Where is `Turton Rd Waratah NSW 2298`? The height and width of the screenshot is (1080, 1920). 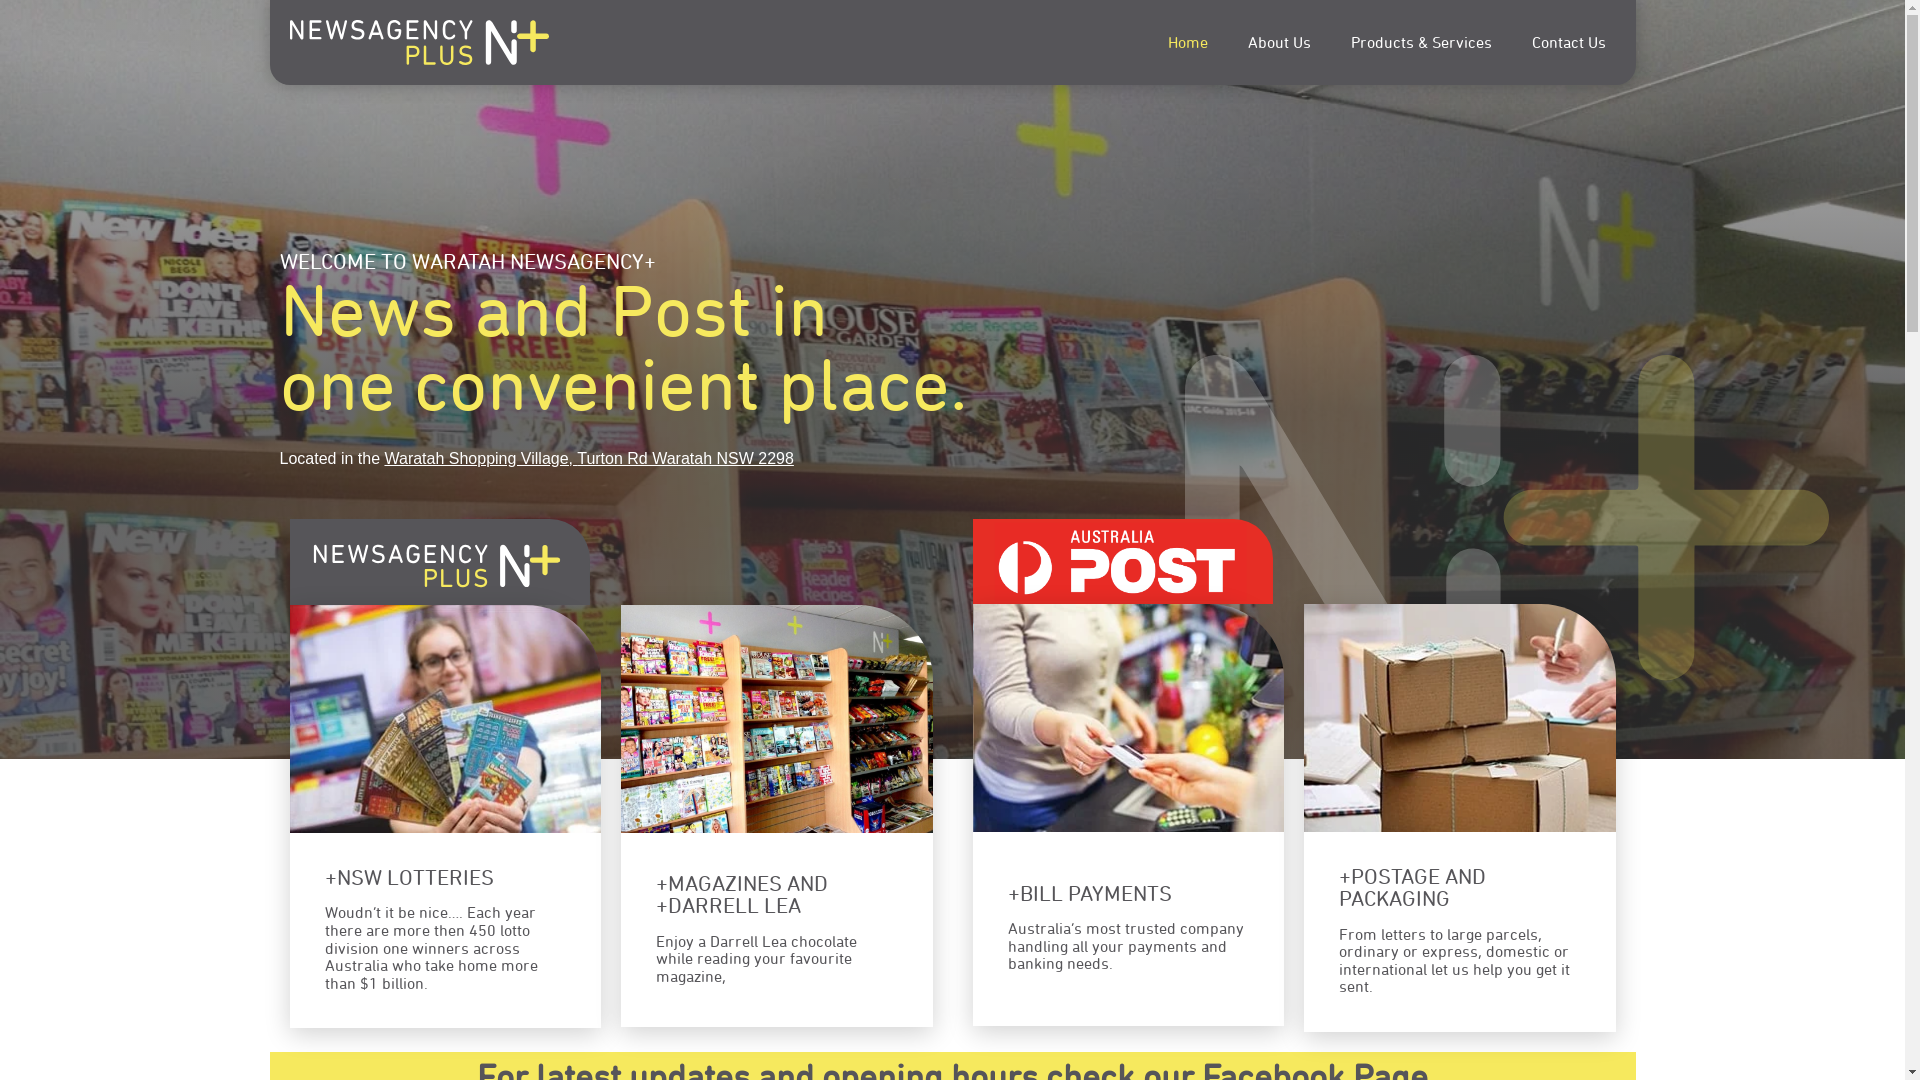
Turton Rd Waratah NSW 2298 is located at coordinates (686, 458).